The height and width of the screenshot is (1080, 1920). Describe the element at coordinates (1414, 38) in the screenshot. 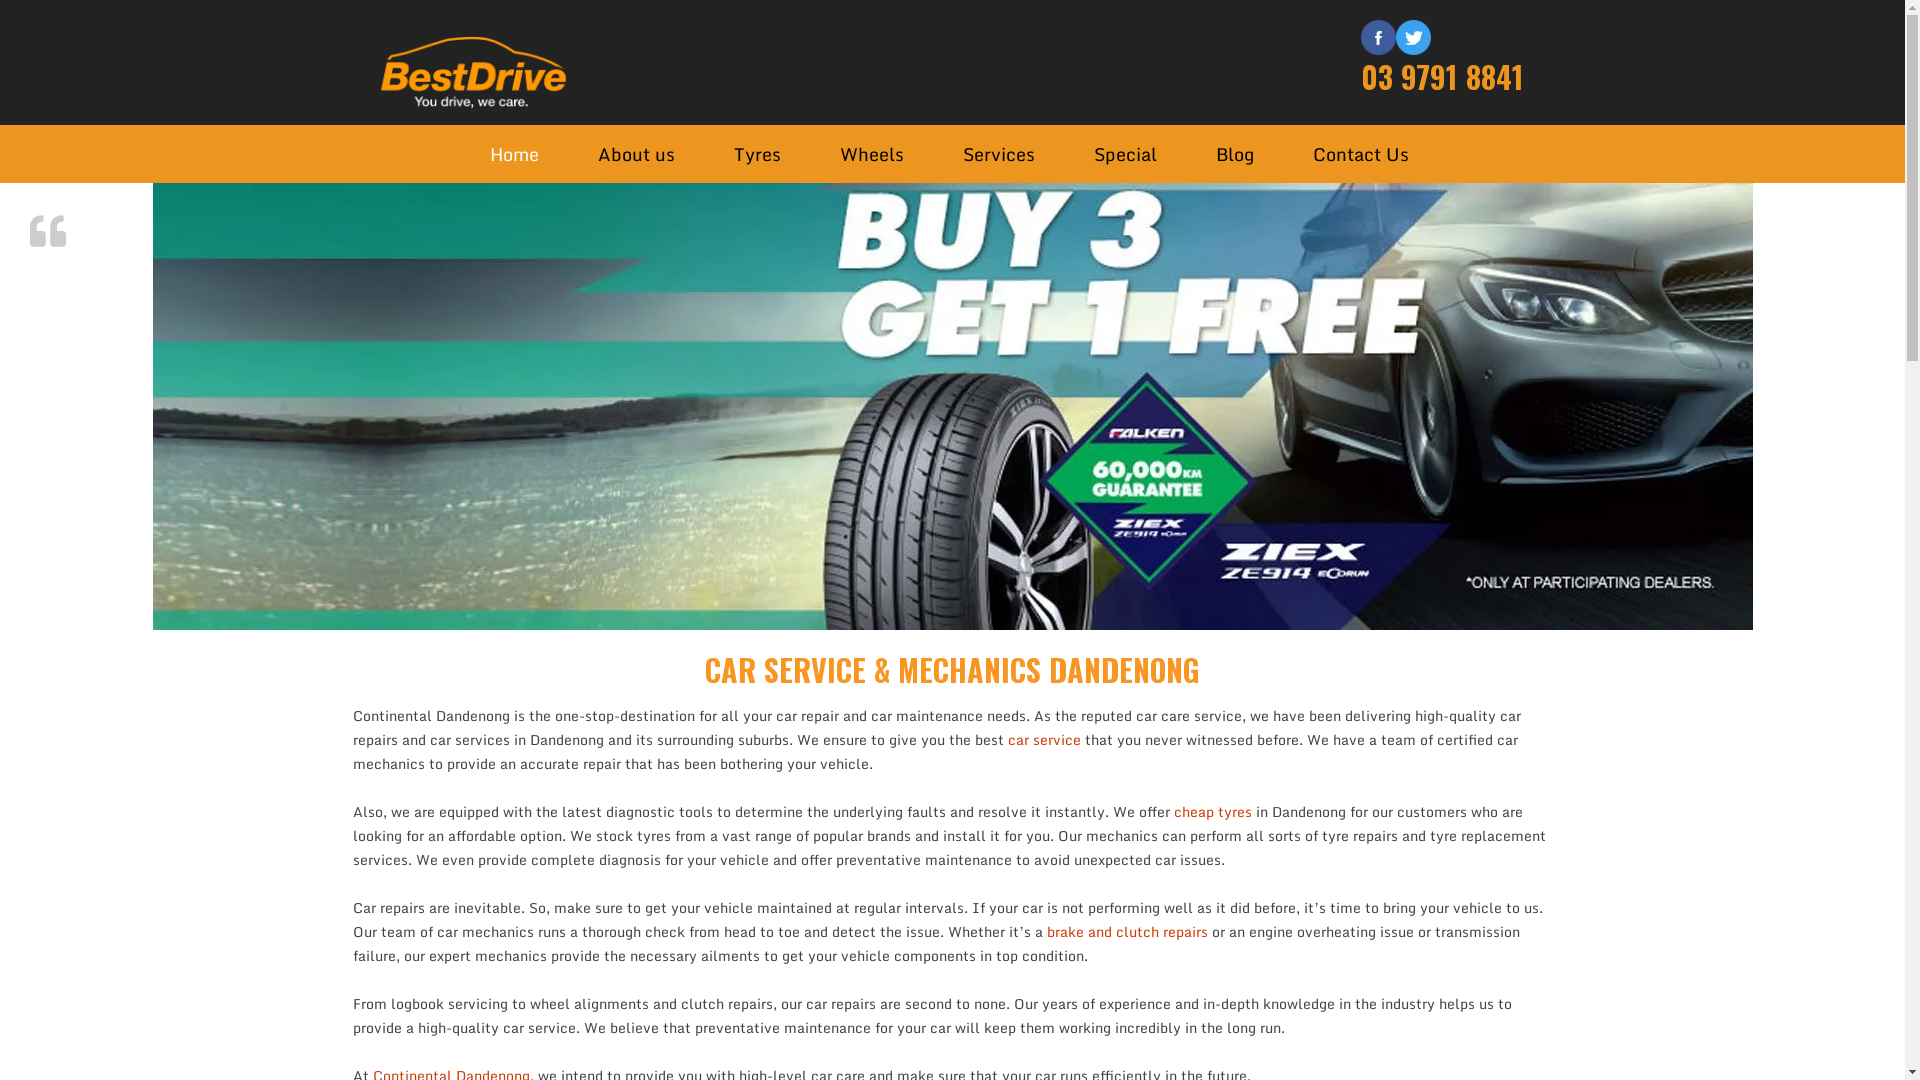

I see `twiter` at that location.